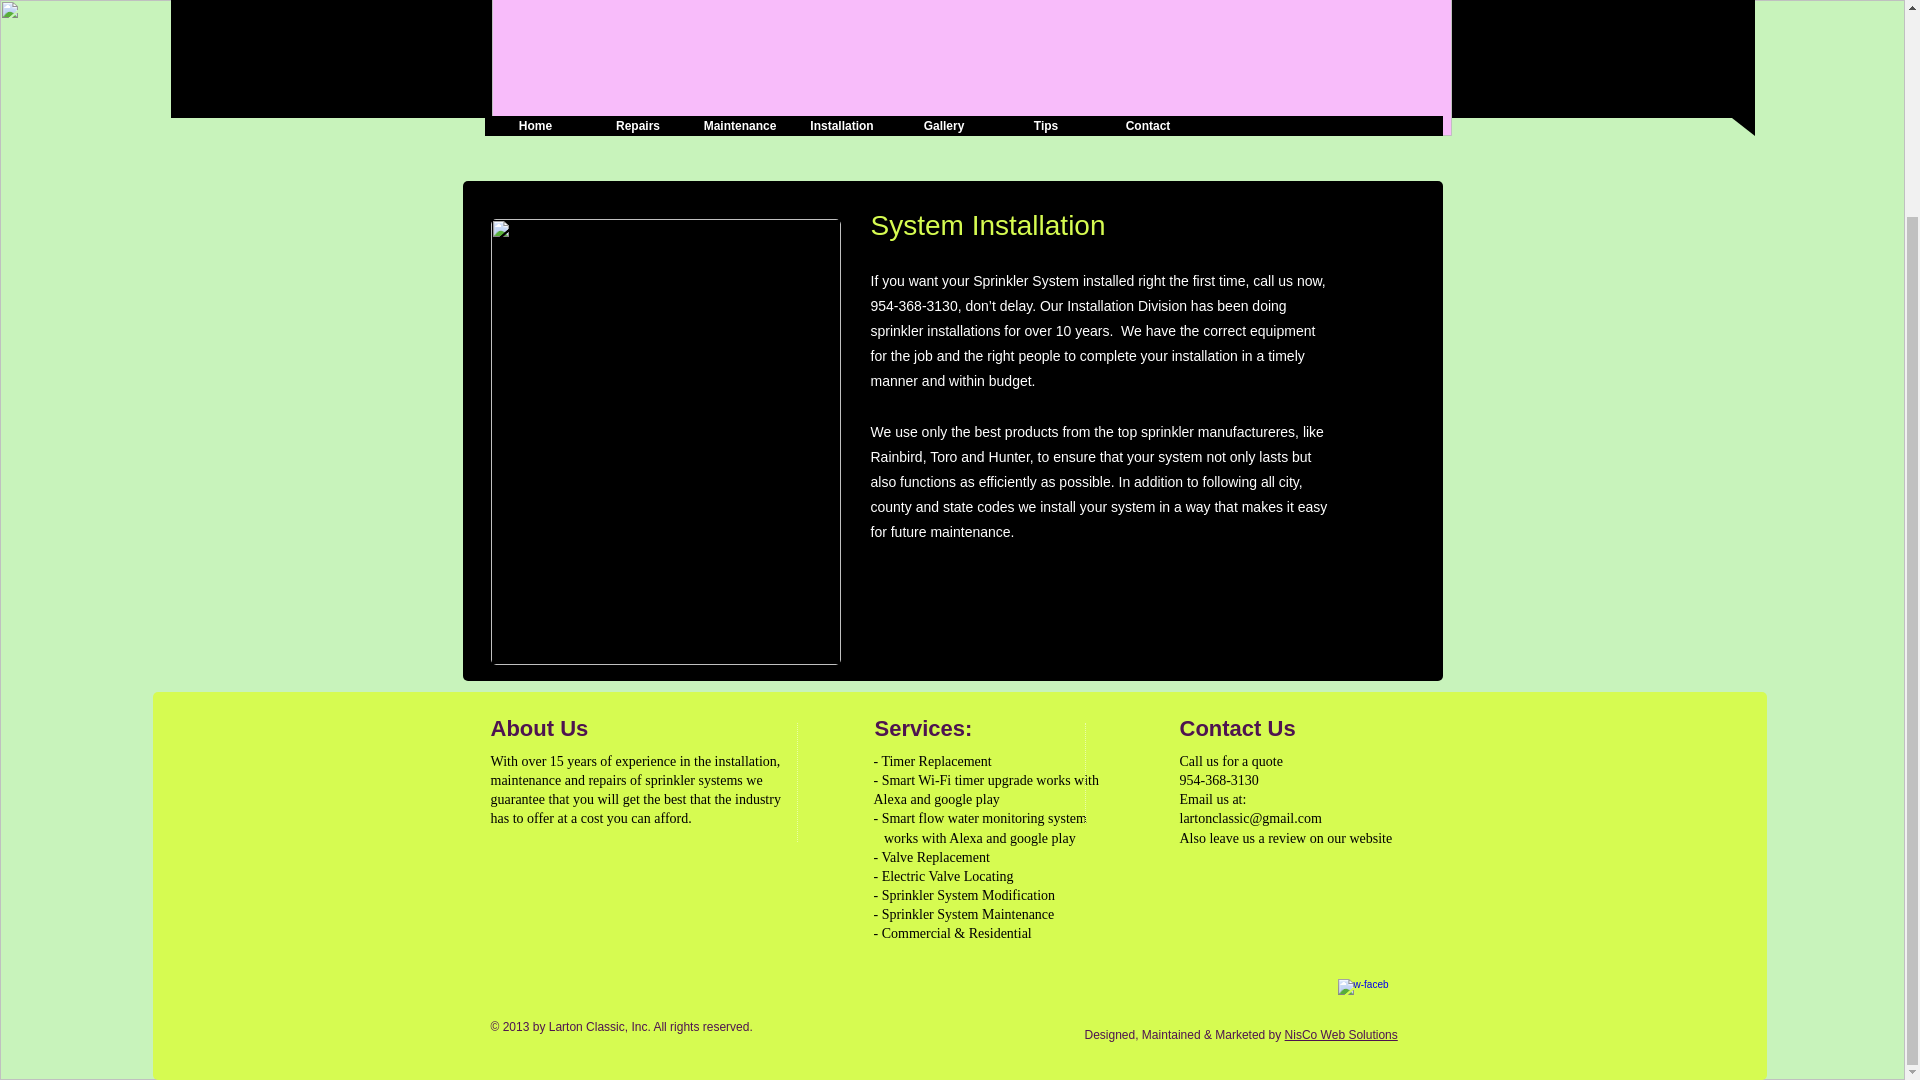 This screenshot has width=1920, height=1080. Describe the element at coordinates (738, 126) in the screenshot. I see `Maintenance` at that location.